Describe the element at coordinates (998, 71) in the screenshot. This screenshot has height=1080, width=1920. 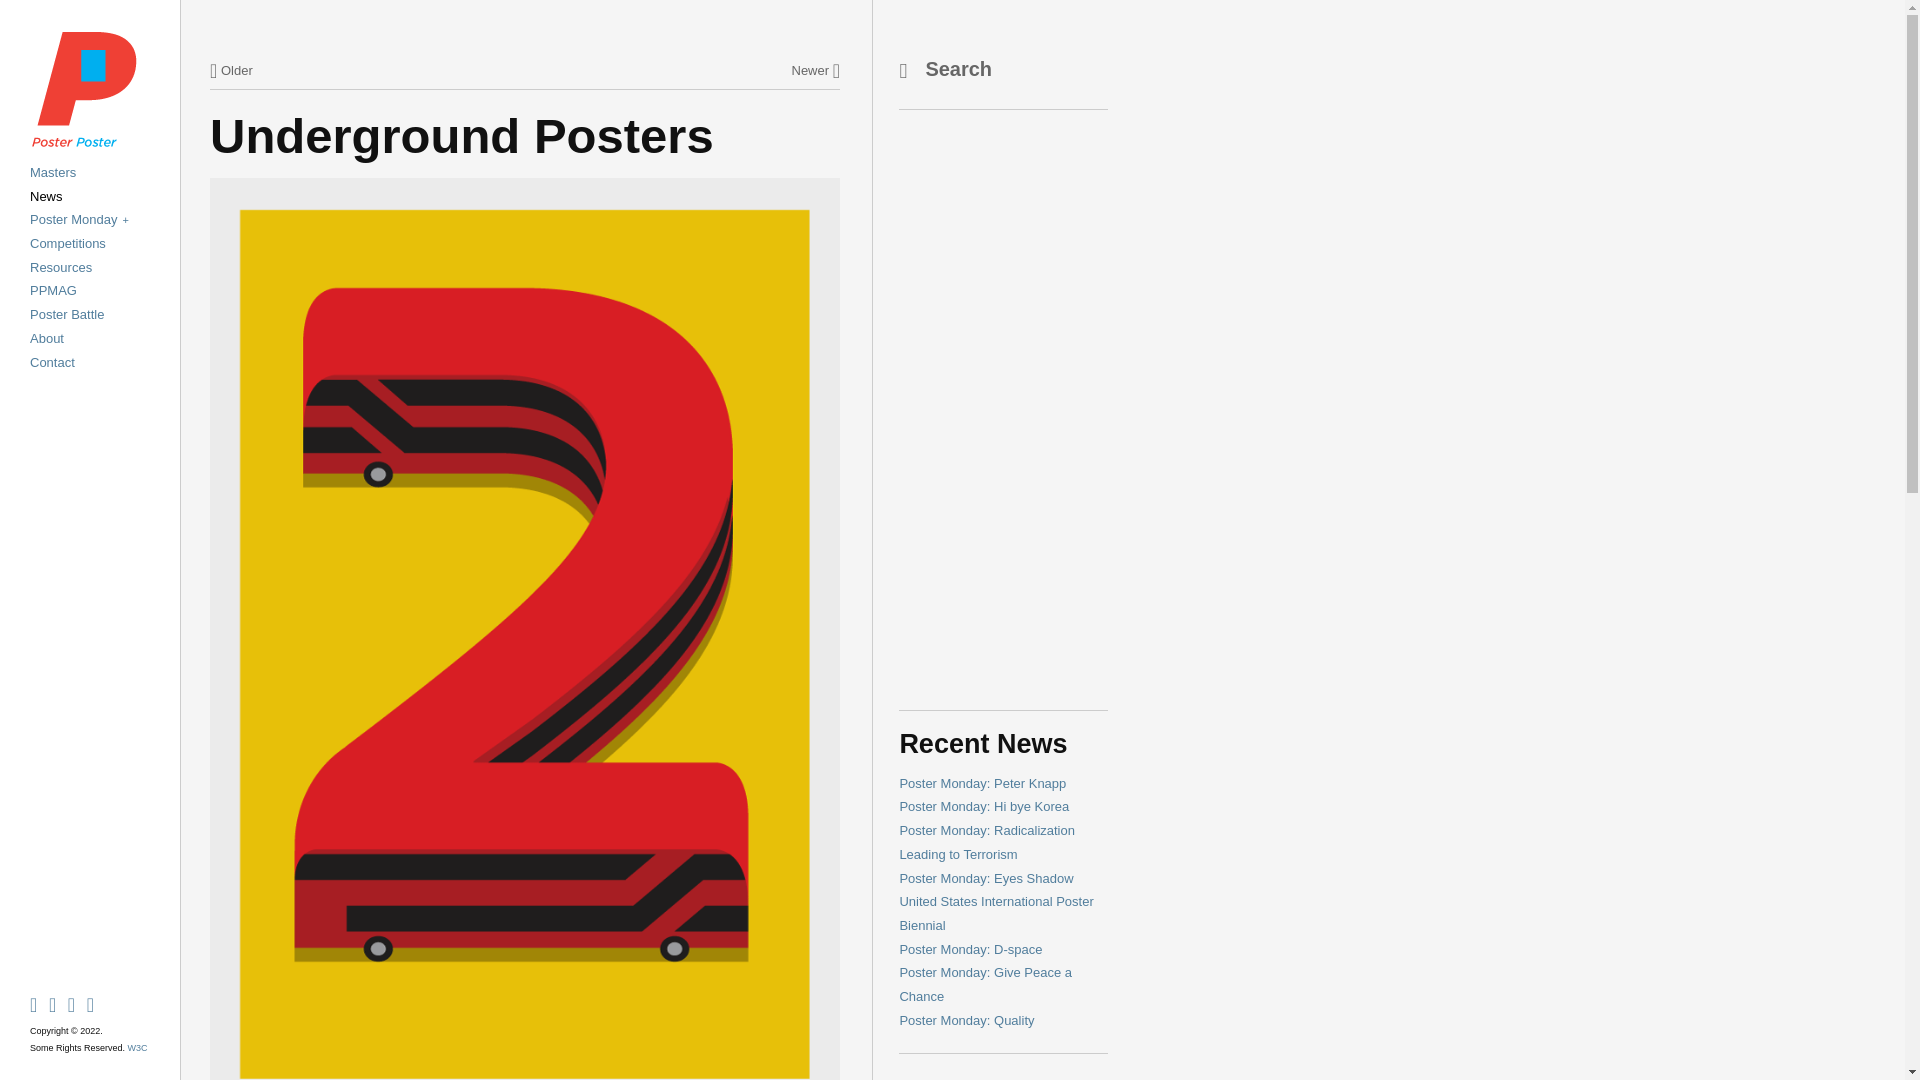
I see `Search` at that location.